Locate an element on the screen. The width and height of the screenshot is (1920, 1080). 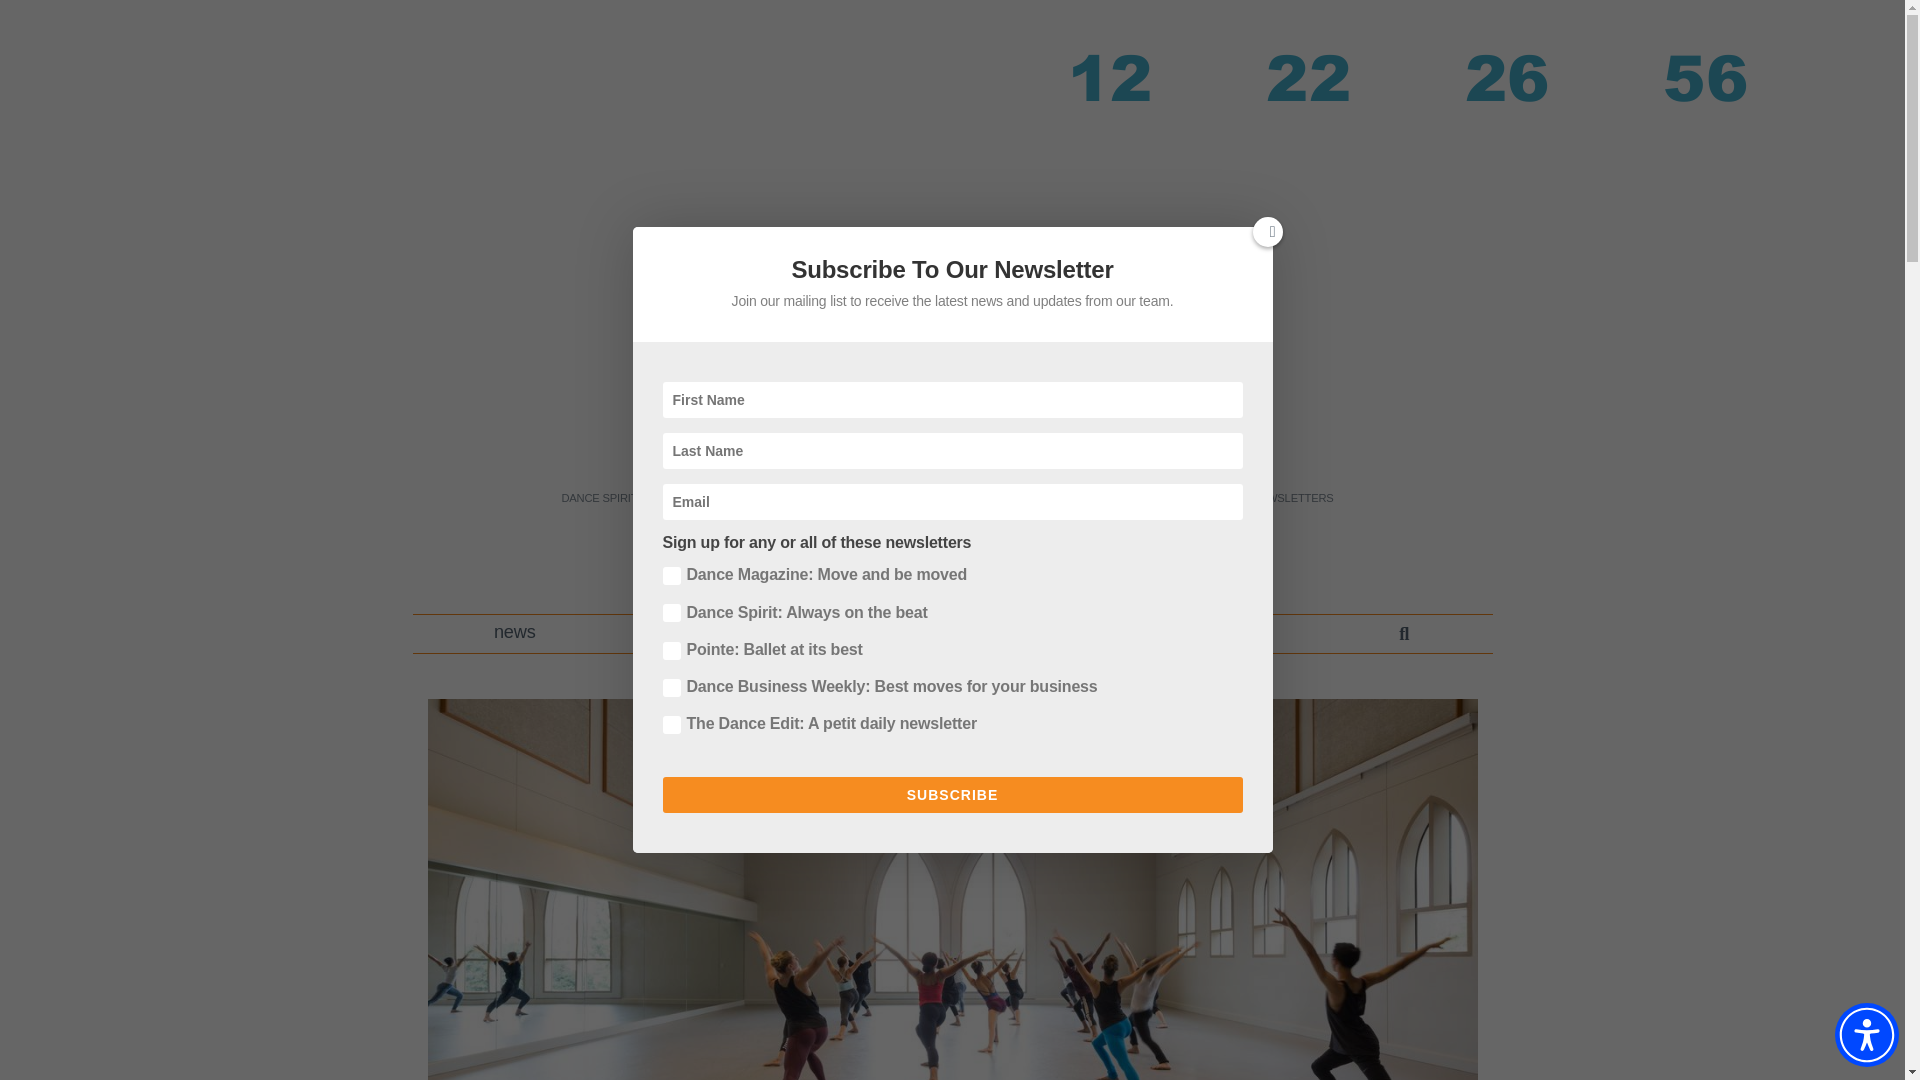
DANCE SPIRIT is located at coordinates (598, 498).